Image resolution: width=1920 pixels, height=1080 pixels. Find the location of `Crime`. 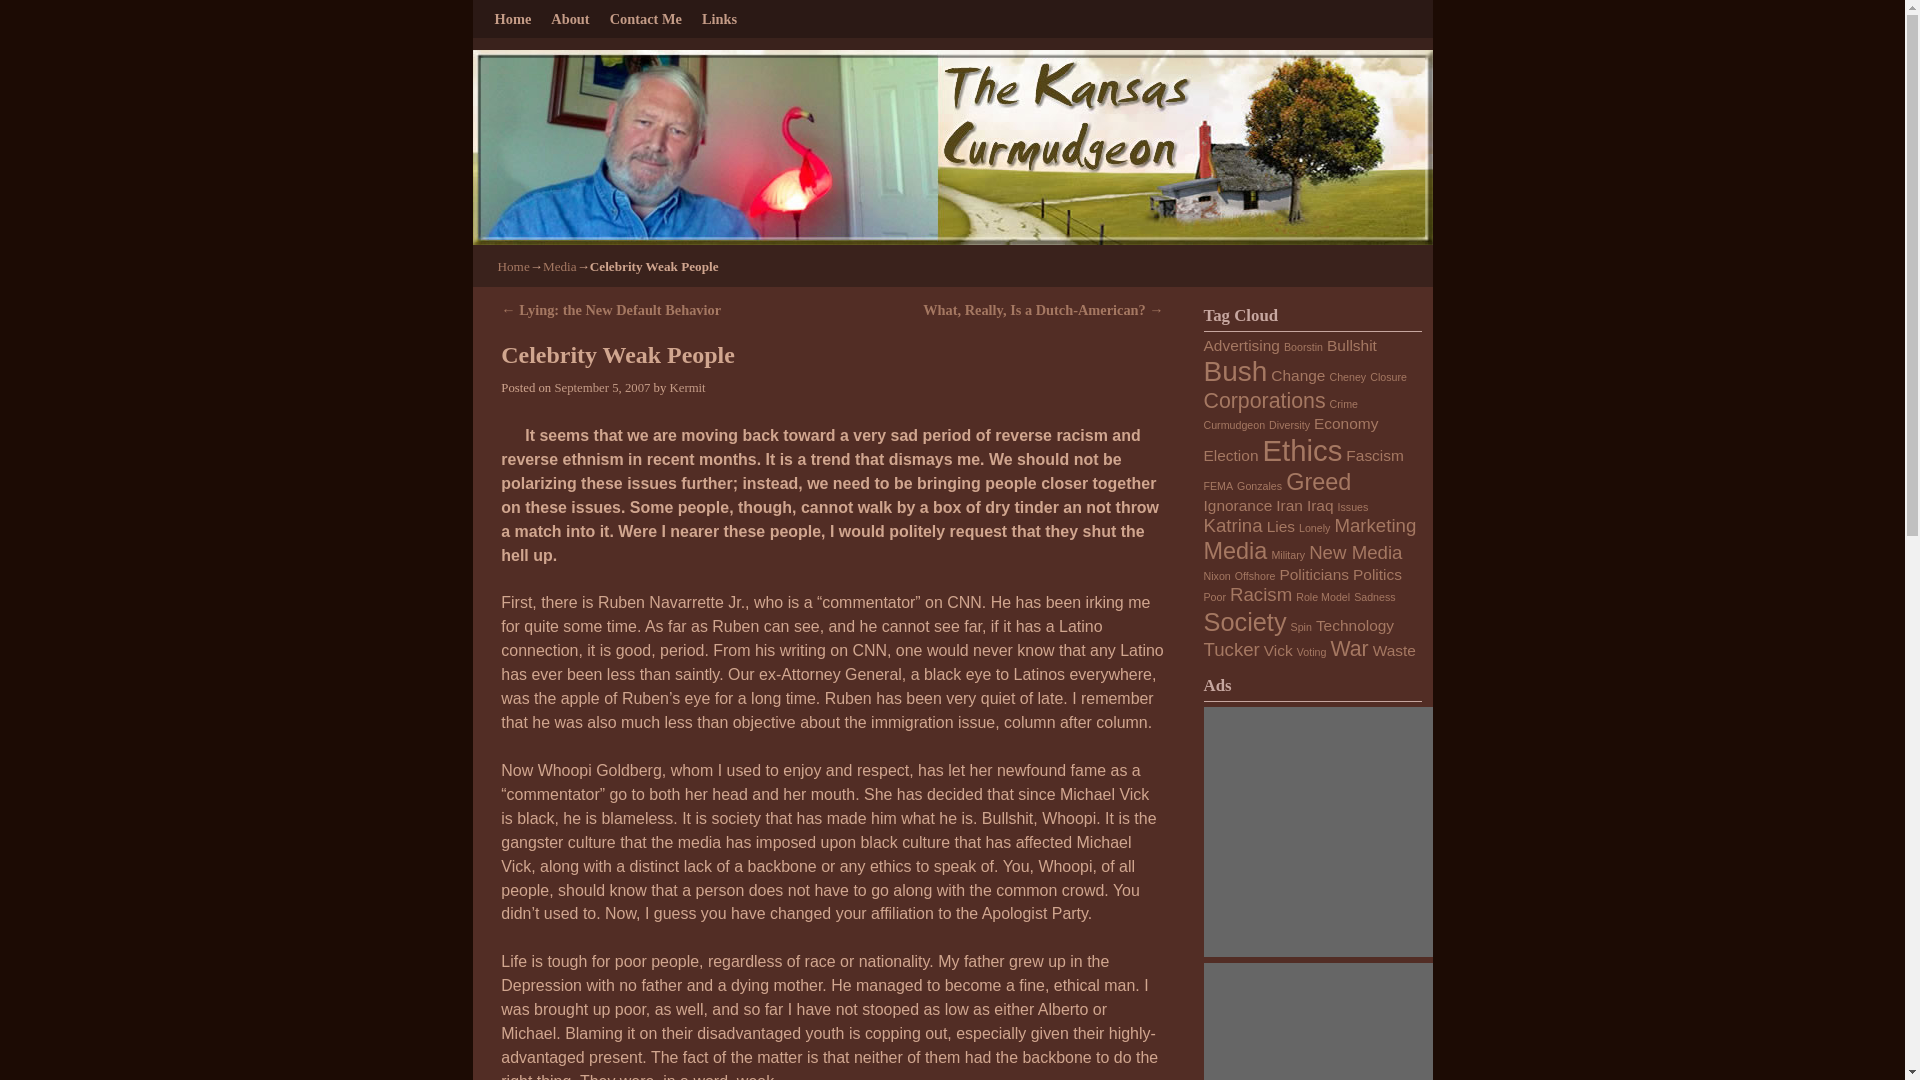

Crime is located at coordinates (1344, 404).